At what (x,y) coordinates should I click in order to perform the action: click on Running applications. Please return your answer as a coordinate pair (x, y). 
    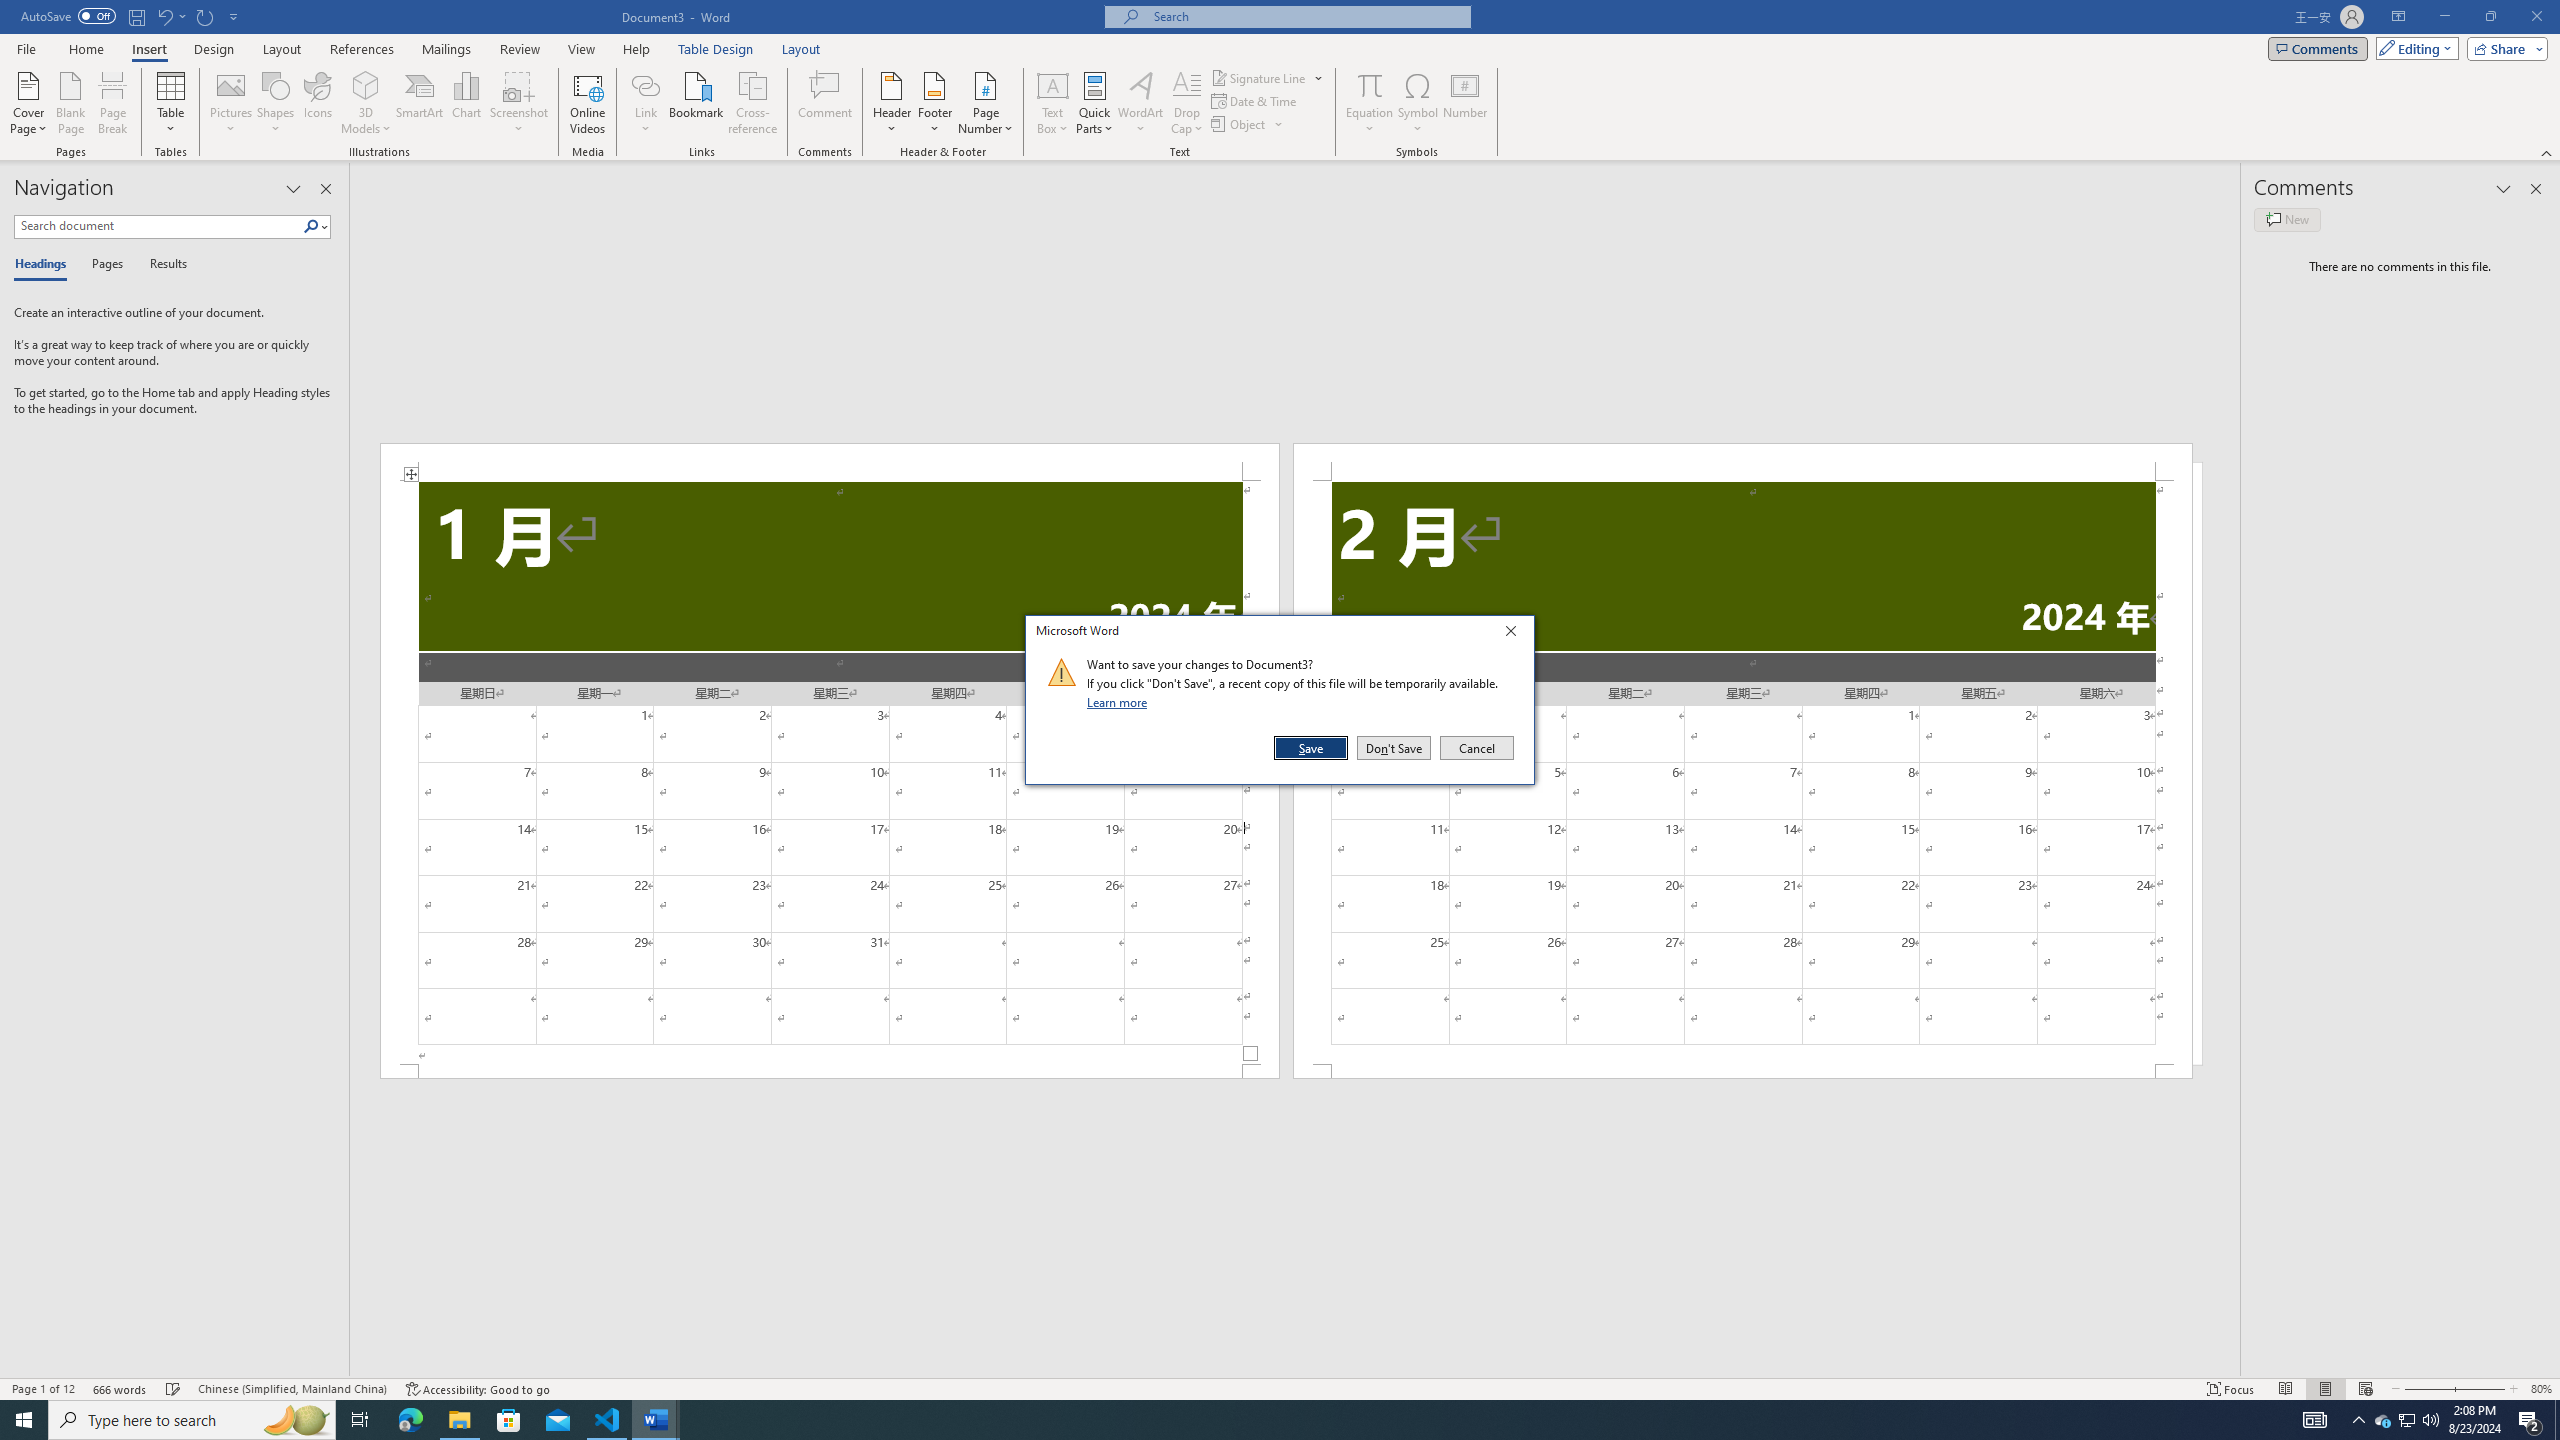
    Looking at the image, I should click on (1262, 1420).